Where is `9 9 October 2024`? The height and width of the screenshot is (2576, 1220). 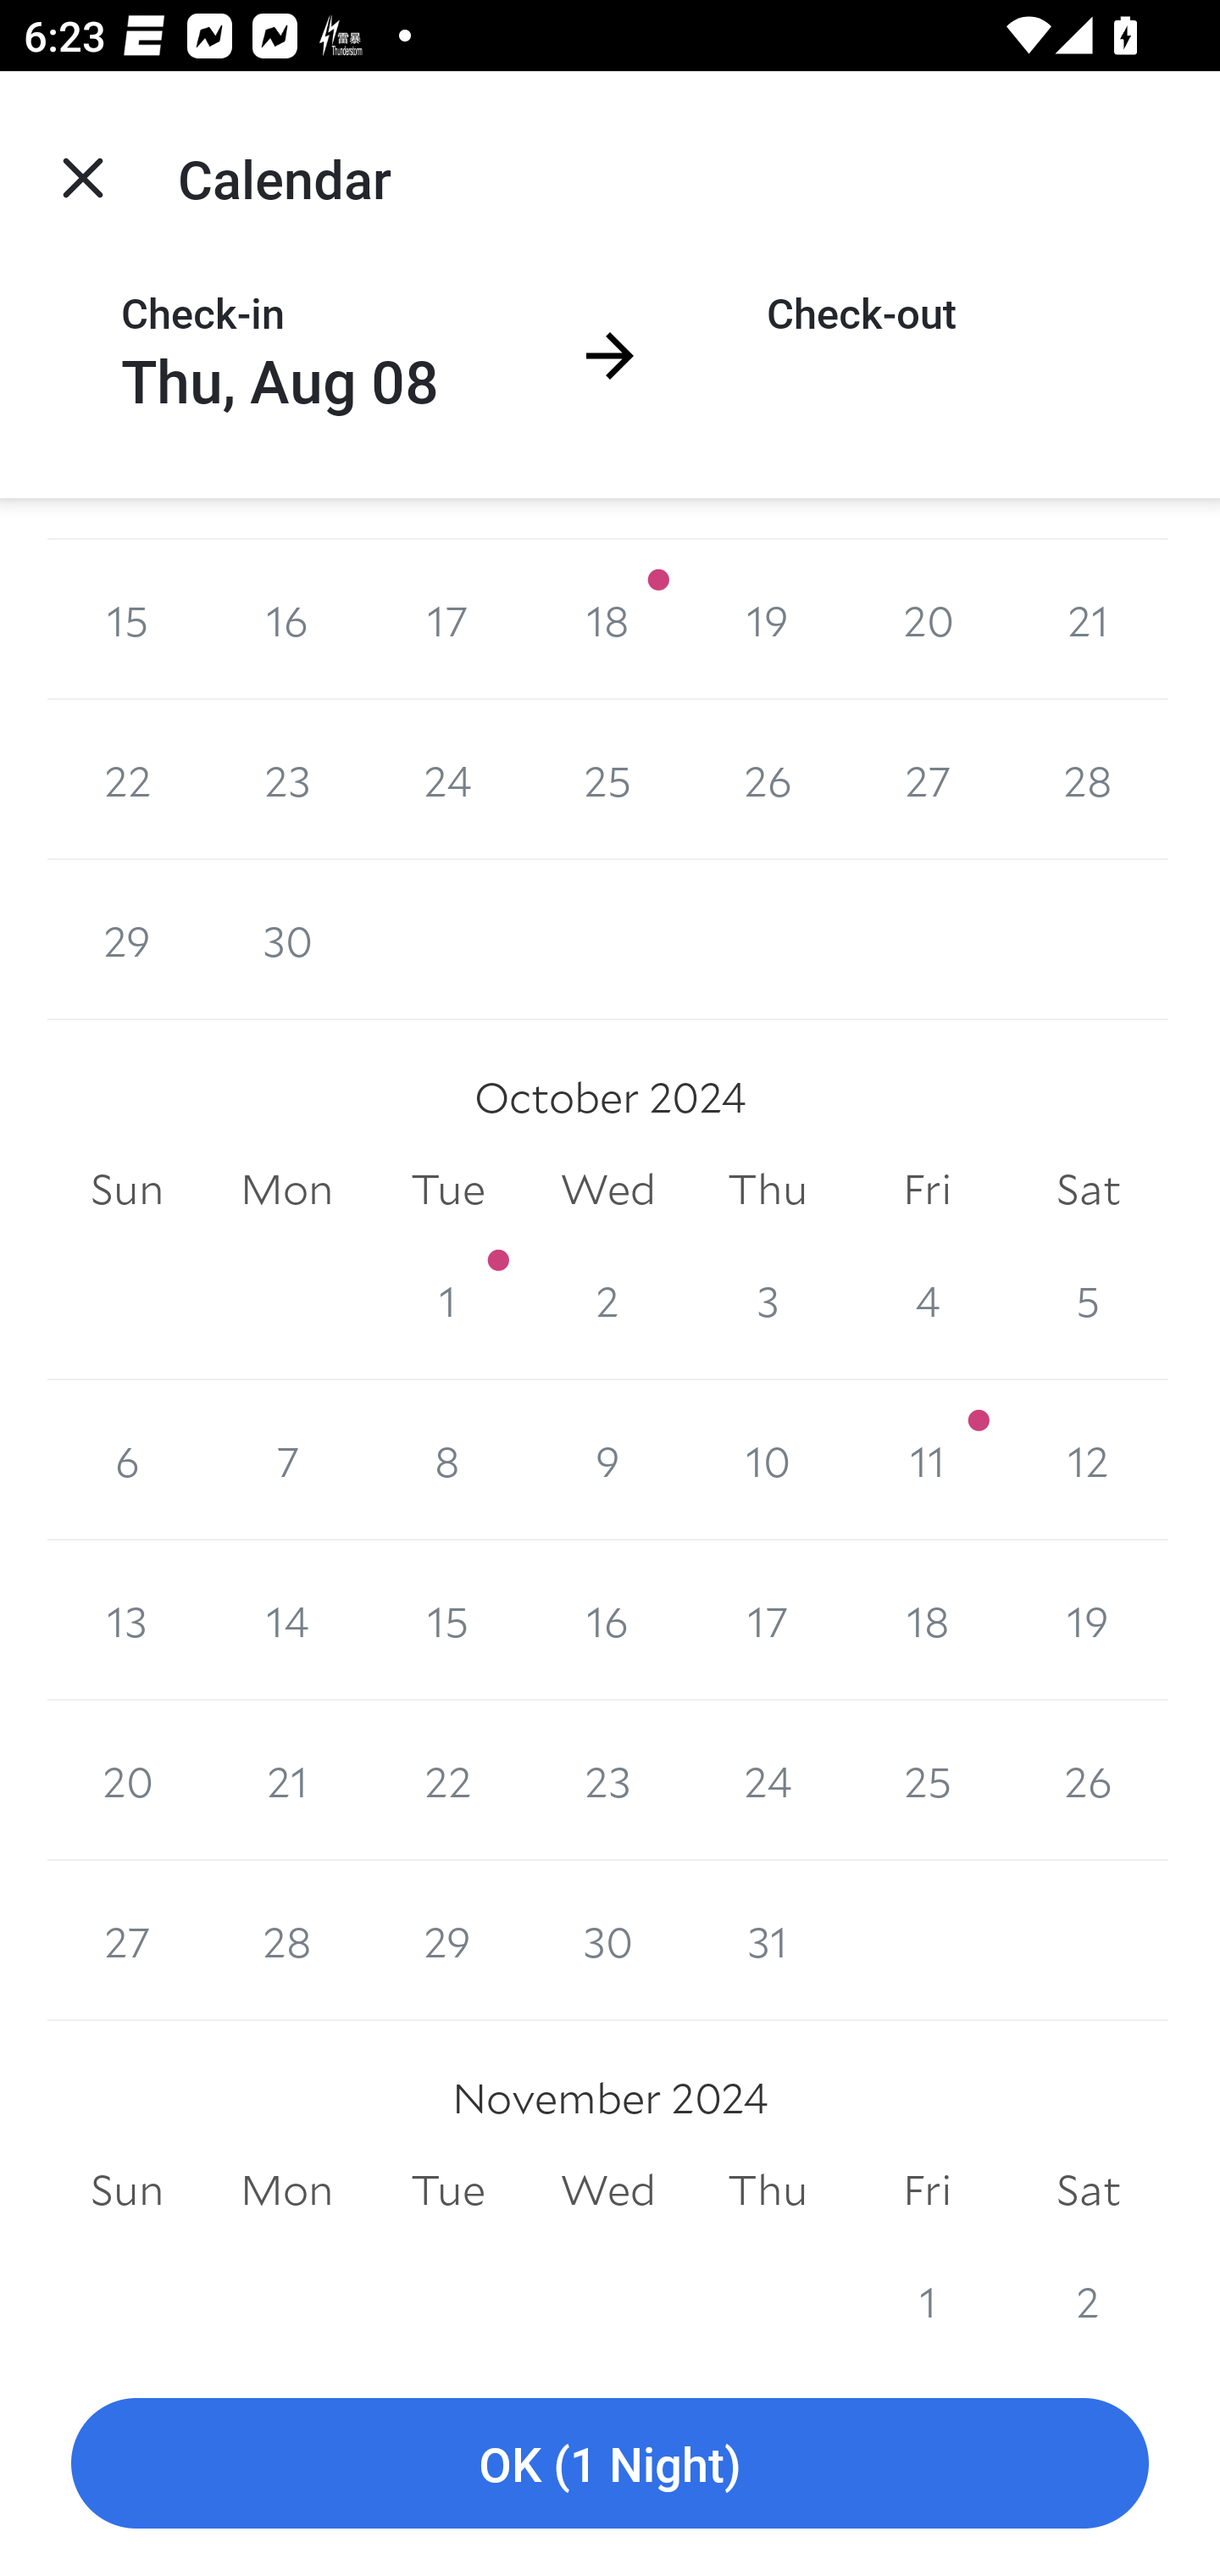 9 9 October 2024 is located at coordinates (608, 1460).